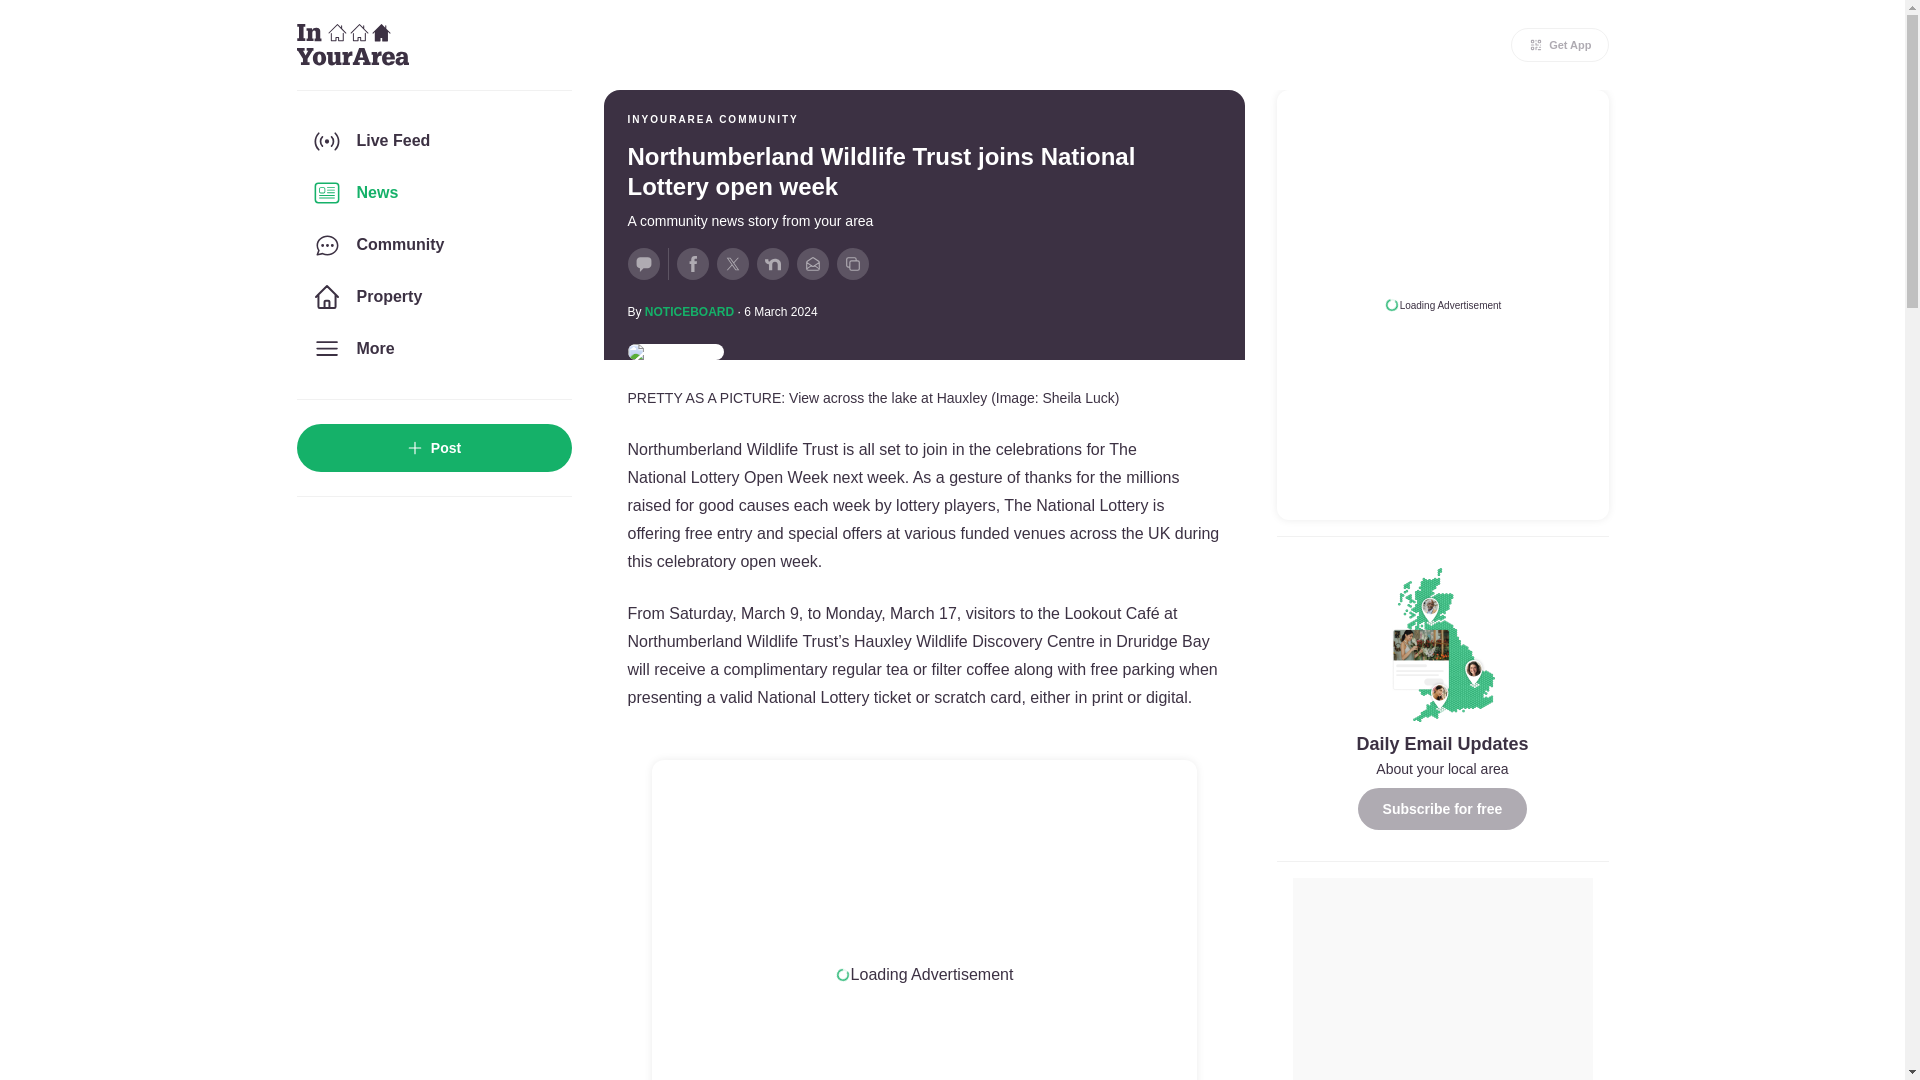 The image size is (1920, 1080). Describe the element at coordinates (432, 245) in the screenshot. I see `Community` at that location.